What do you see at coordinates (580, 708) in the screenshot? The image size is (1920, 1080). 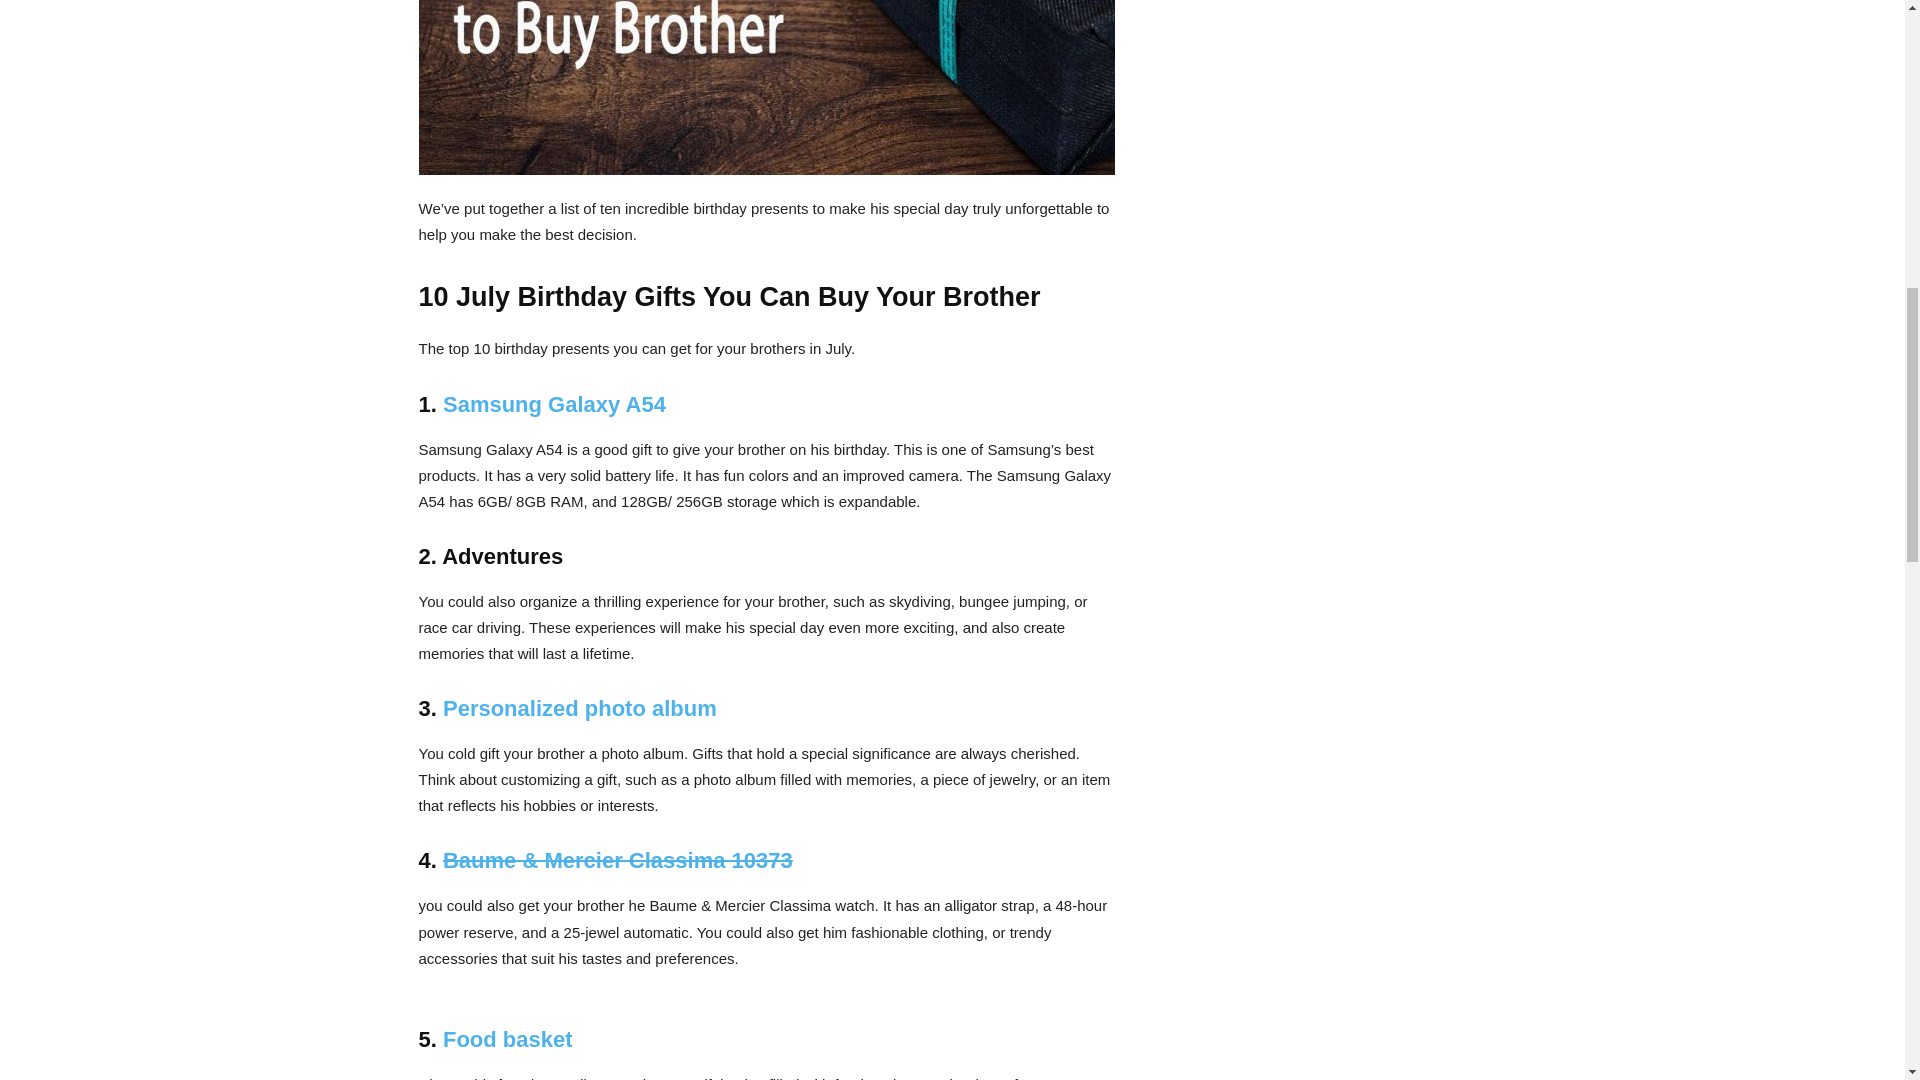 I see `Personalized photo album` at bounding box center [580, 708].